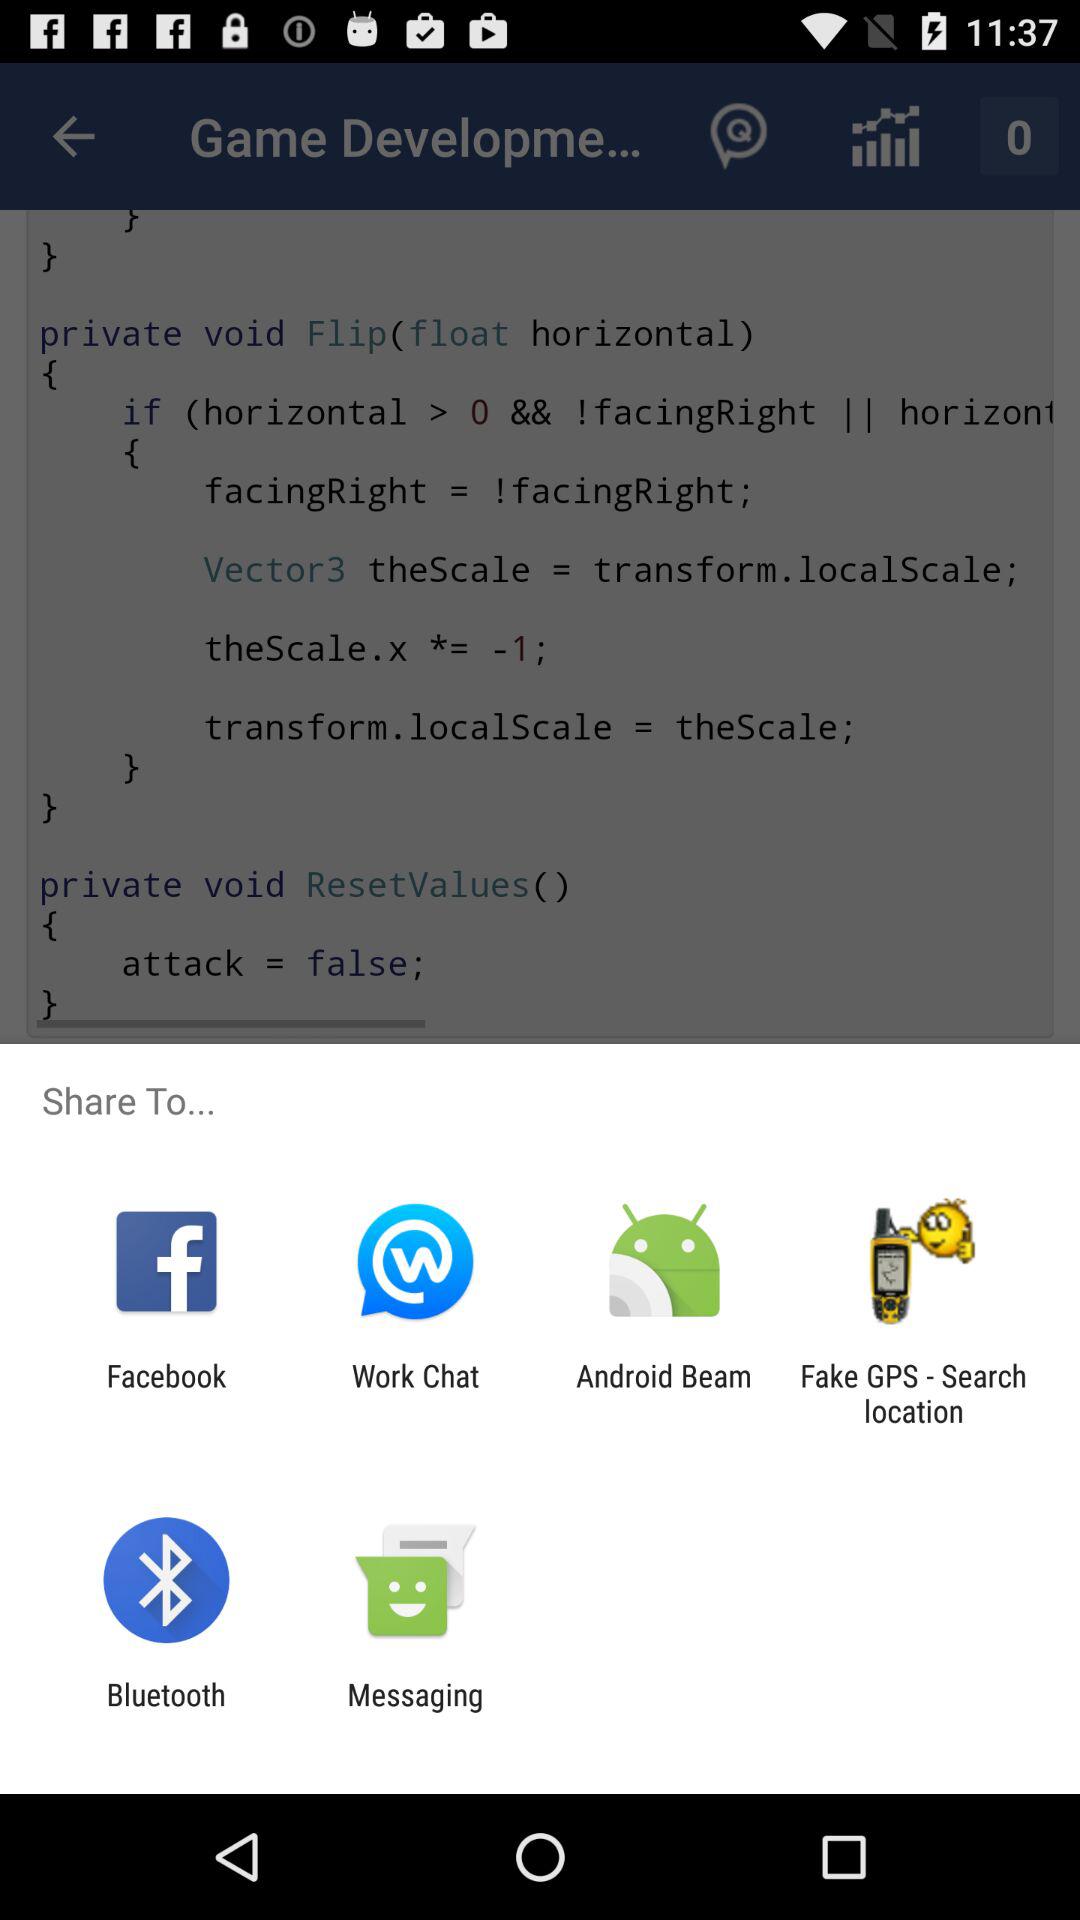 The height and width of the screenshot is (1920, 1080). Describe the element at coordinates (415, 1393) in the screenshot. I see `open work chat icon` at that location.